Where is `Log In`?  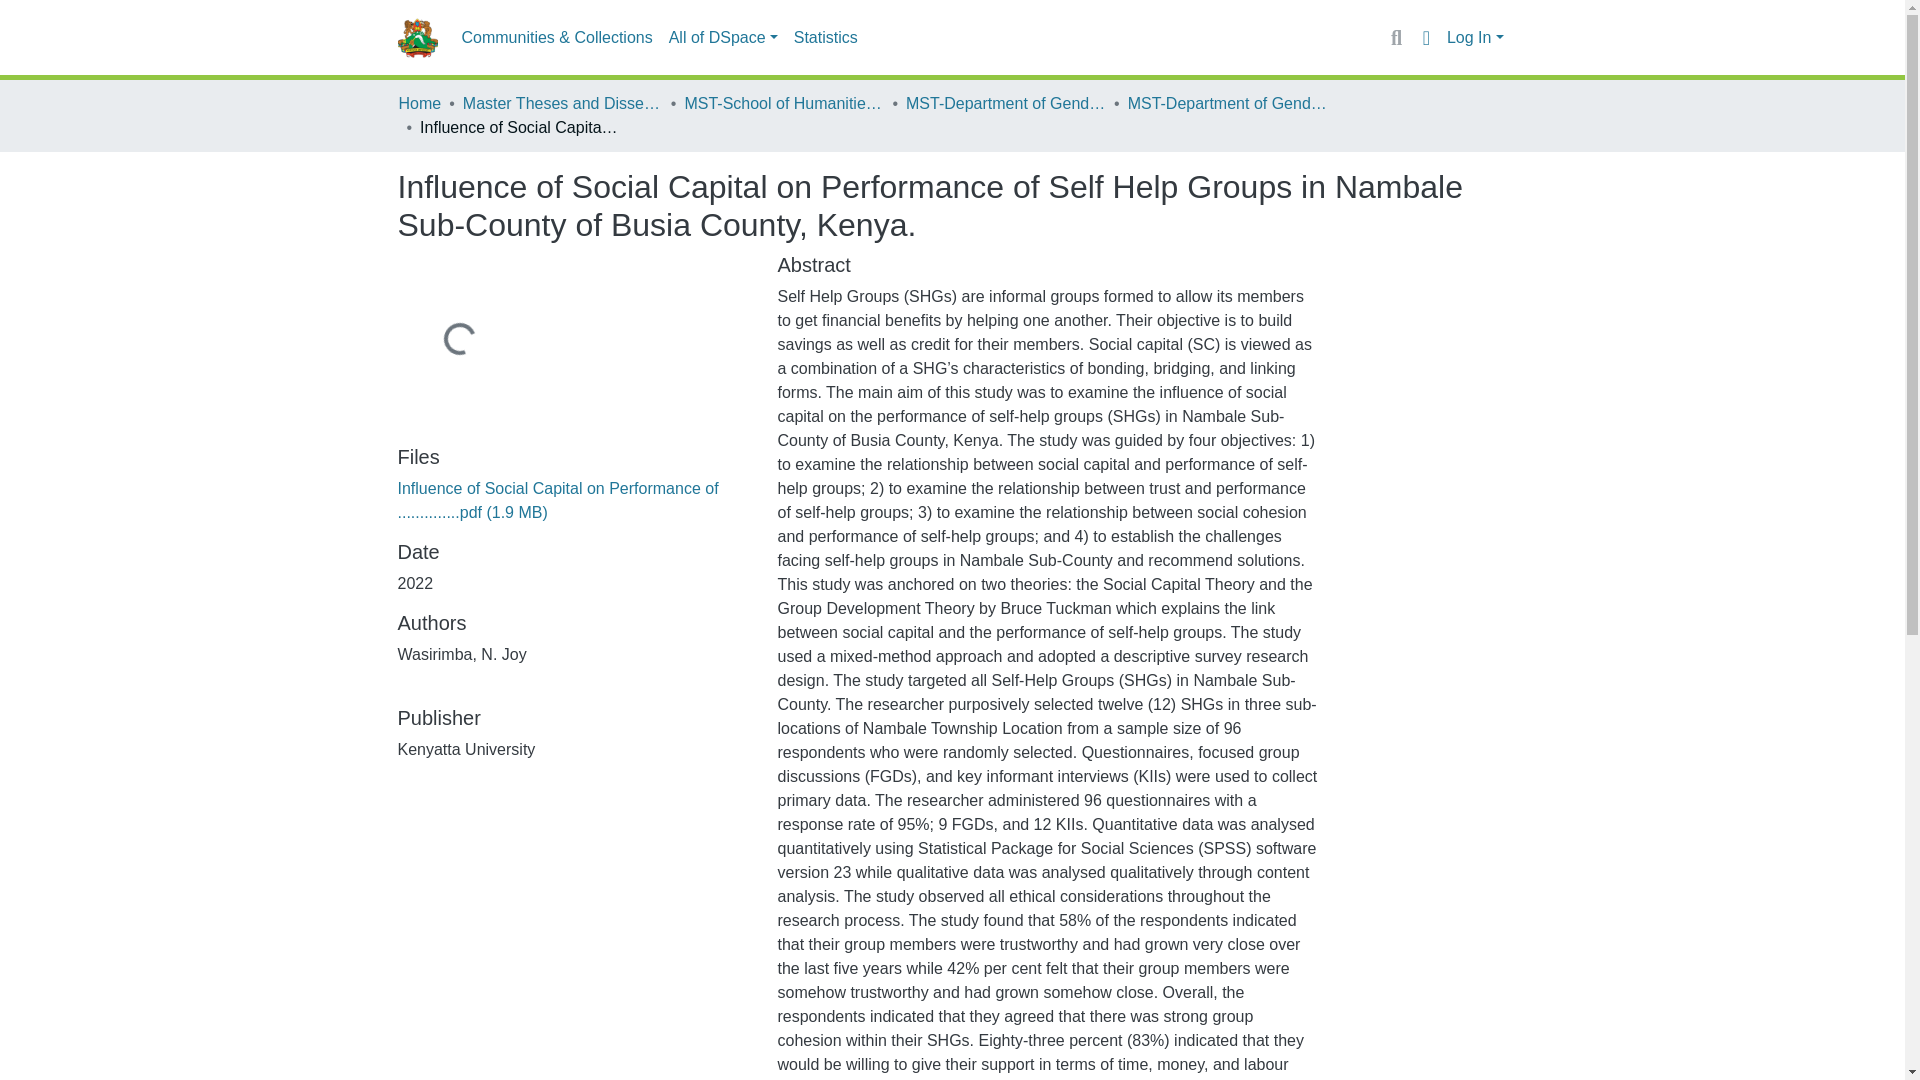 Log In is located at coordinates (1475, 38).